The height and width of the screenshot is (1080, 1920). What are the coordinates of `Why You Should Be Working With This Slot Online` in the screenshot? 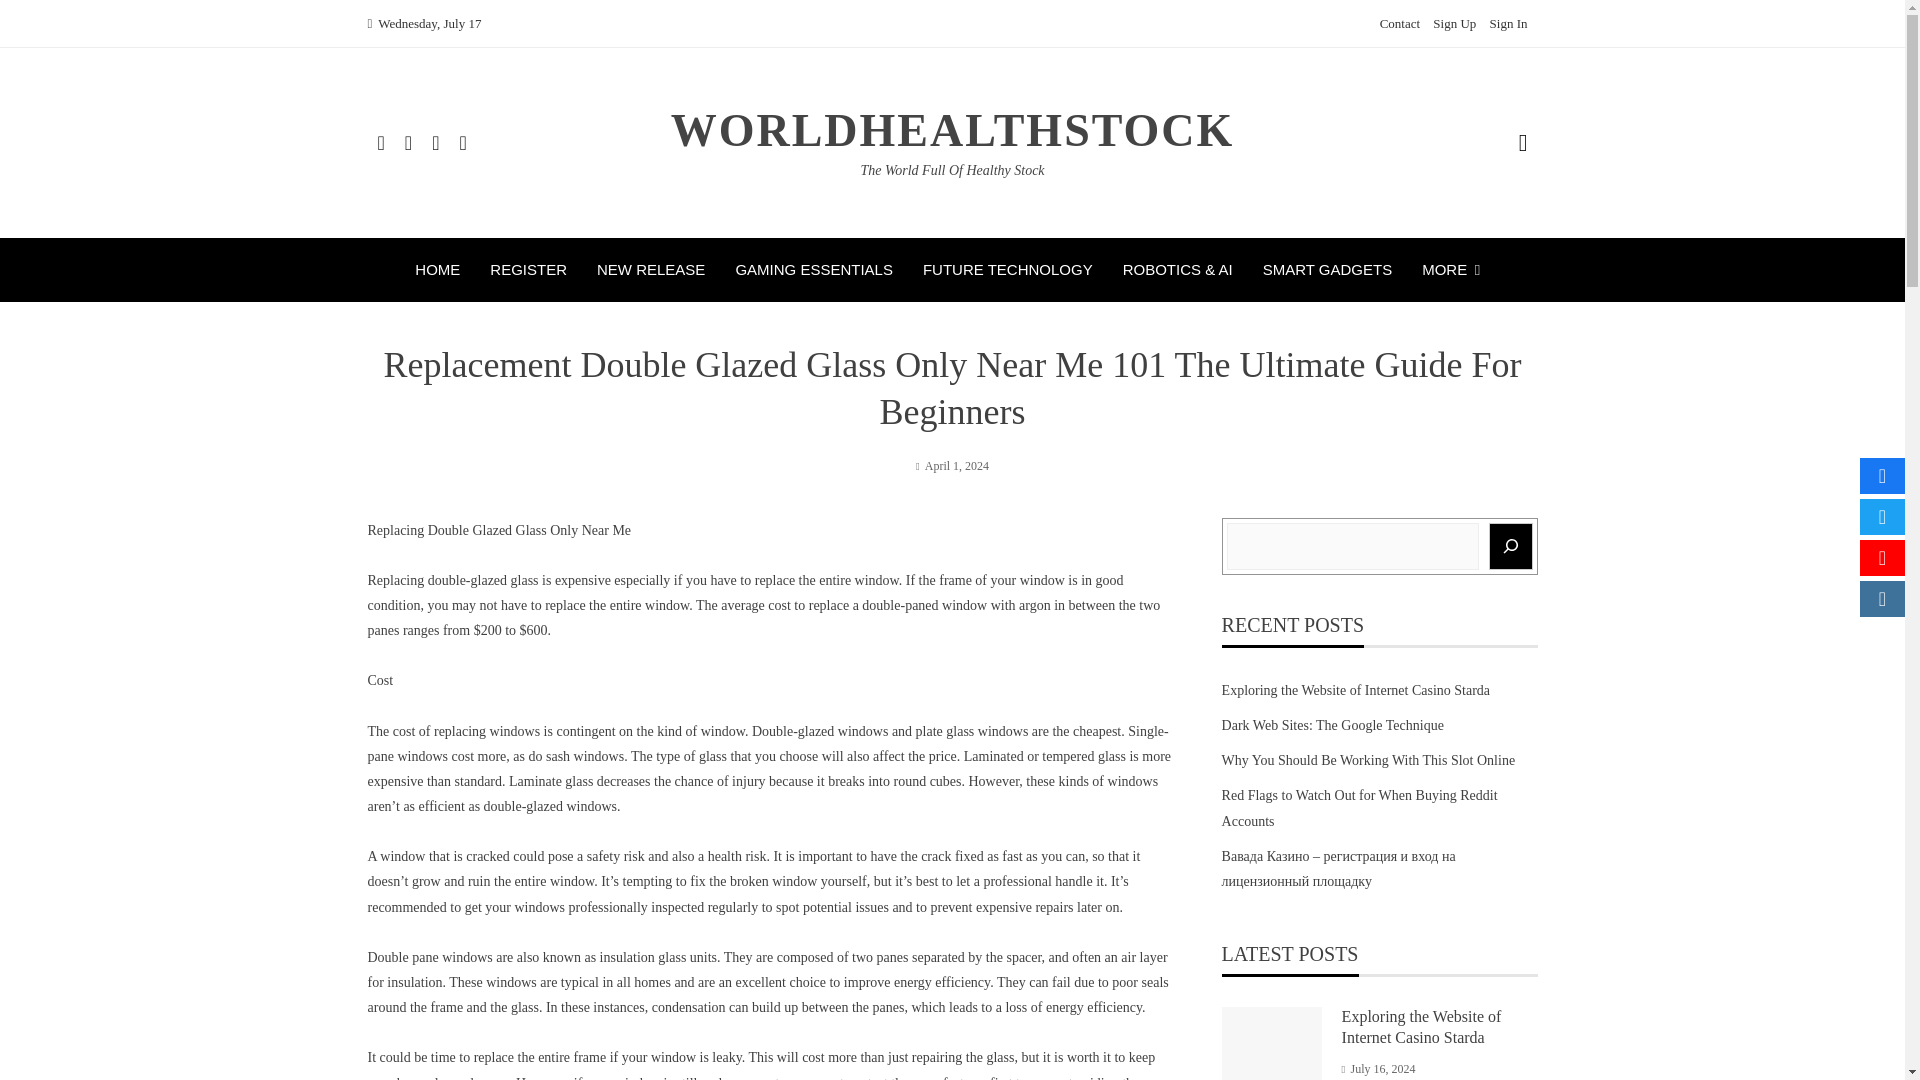 It's located at (1368, 760).